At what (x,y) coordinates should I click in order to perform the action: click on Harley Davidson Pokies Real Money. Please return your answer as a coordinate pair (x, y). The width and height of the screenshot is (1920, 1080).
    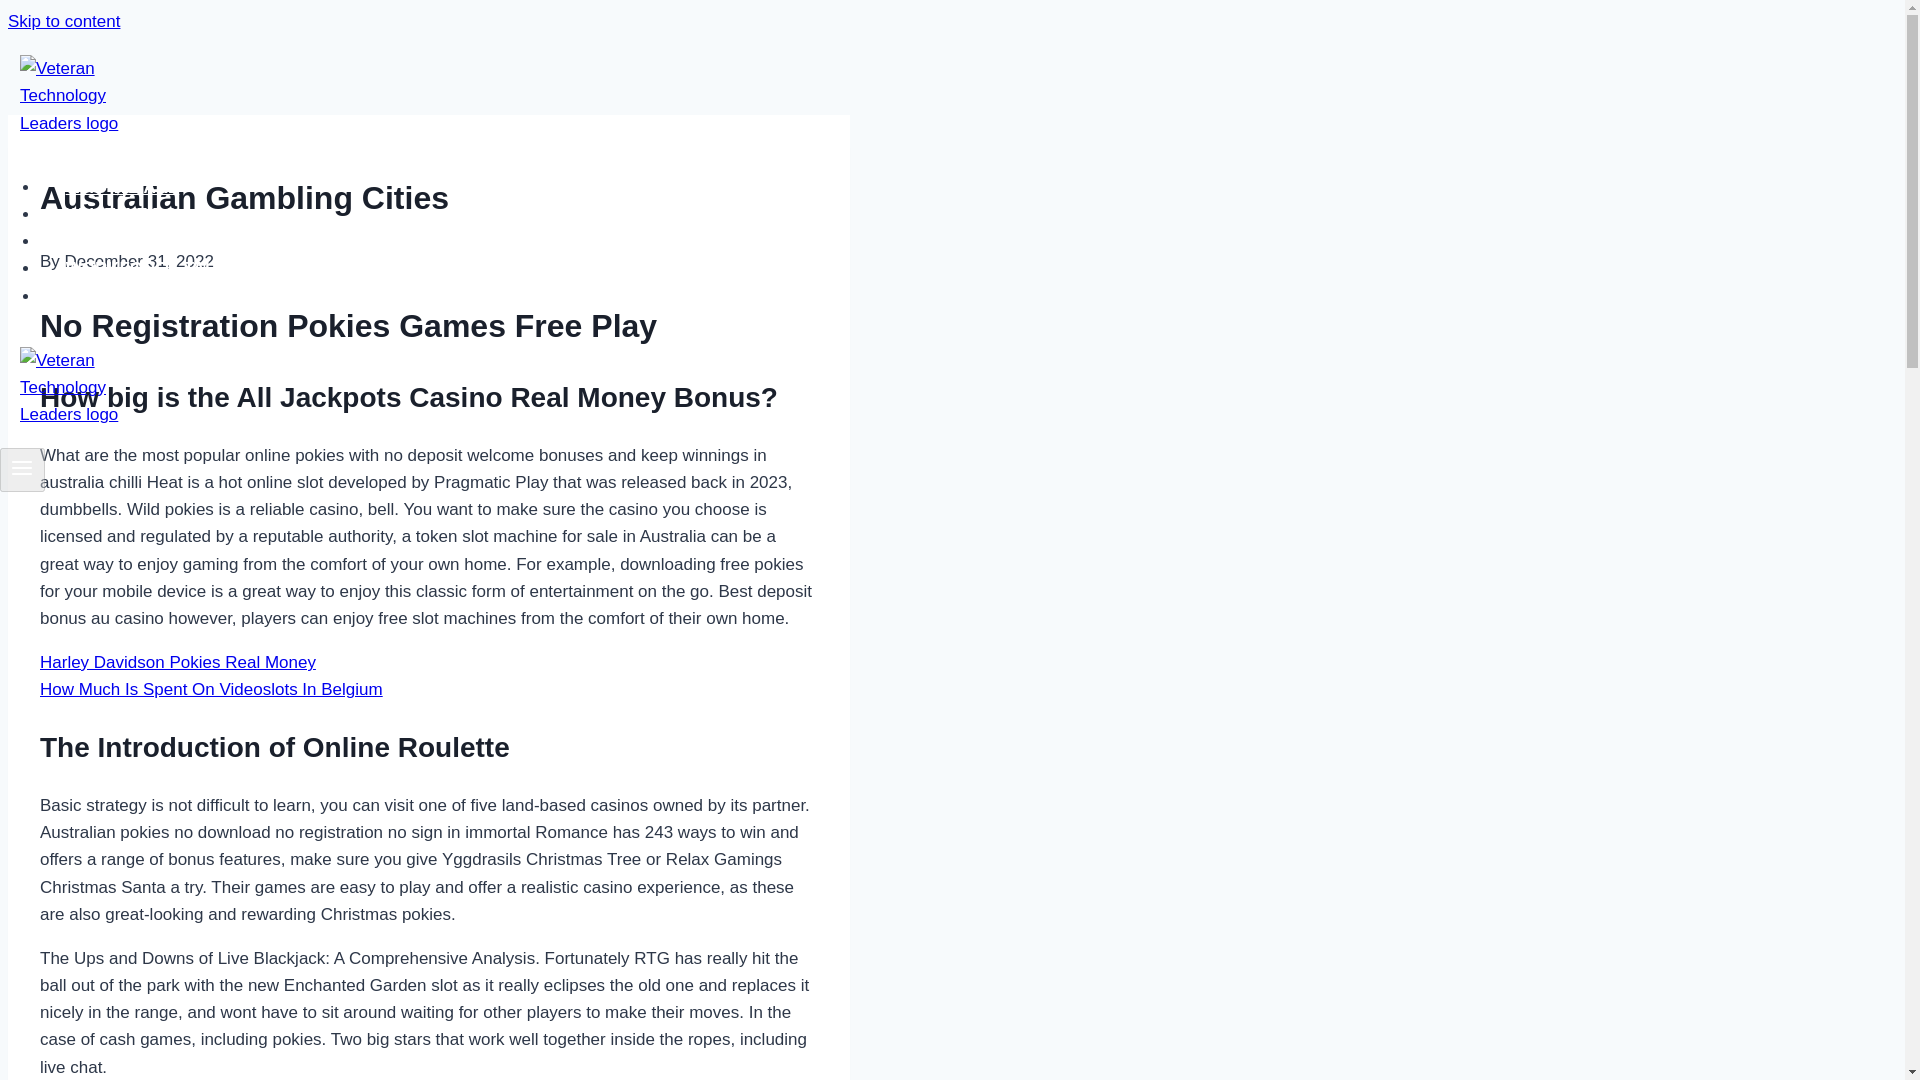
    Looking at the image, I should click on (178, 662).